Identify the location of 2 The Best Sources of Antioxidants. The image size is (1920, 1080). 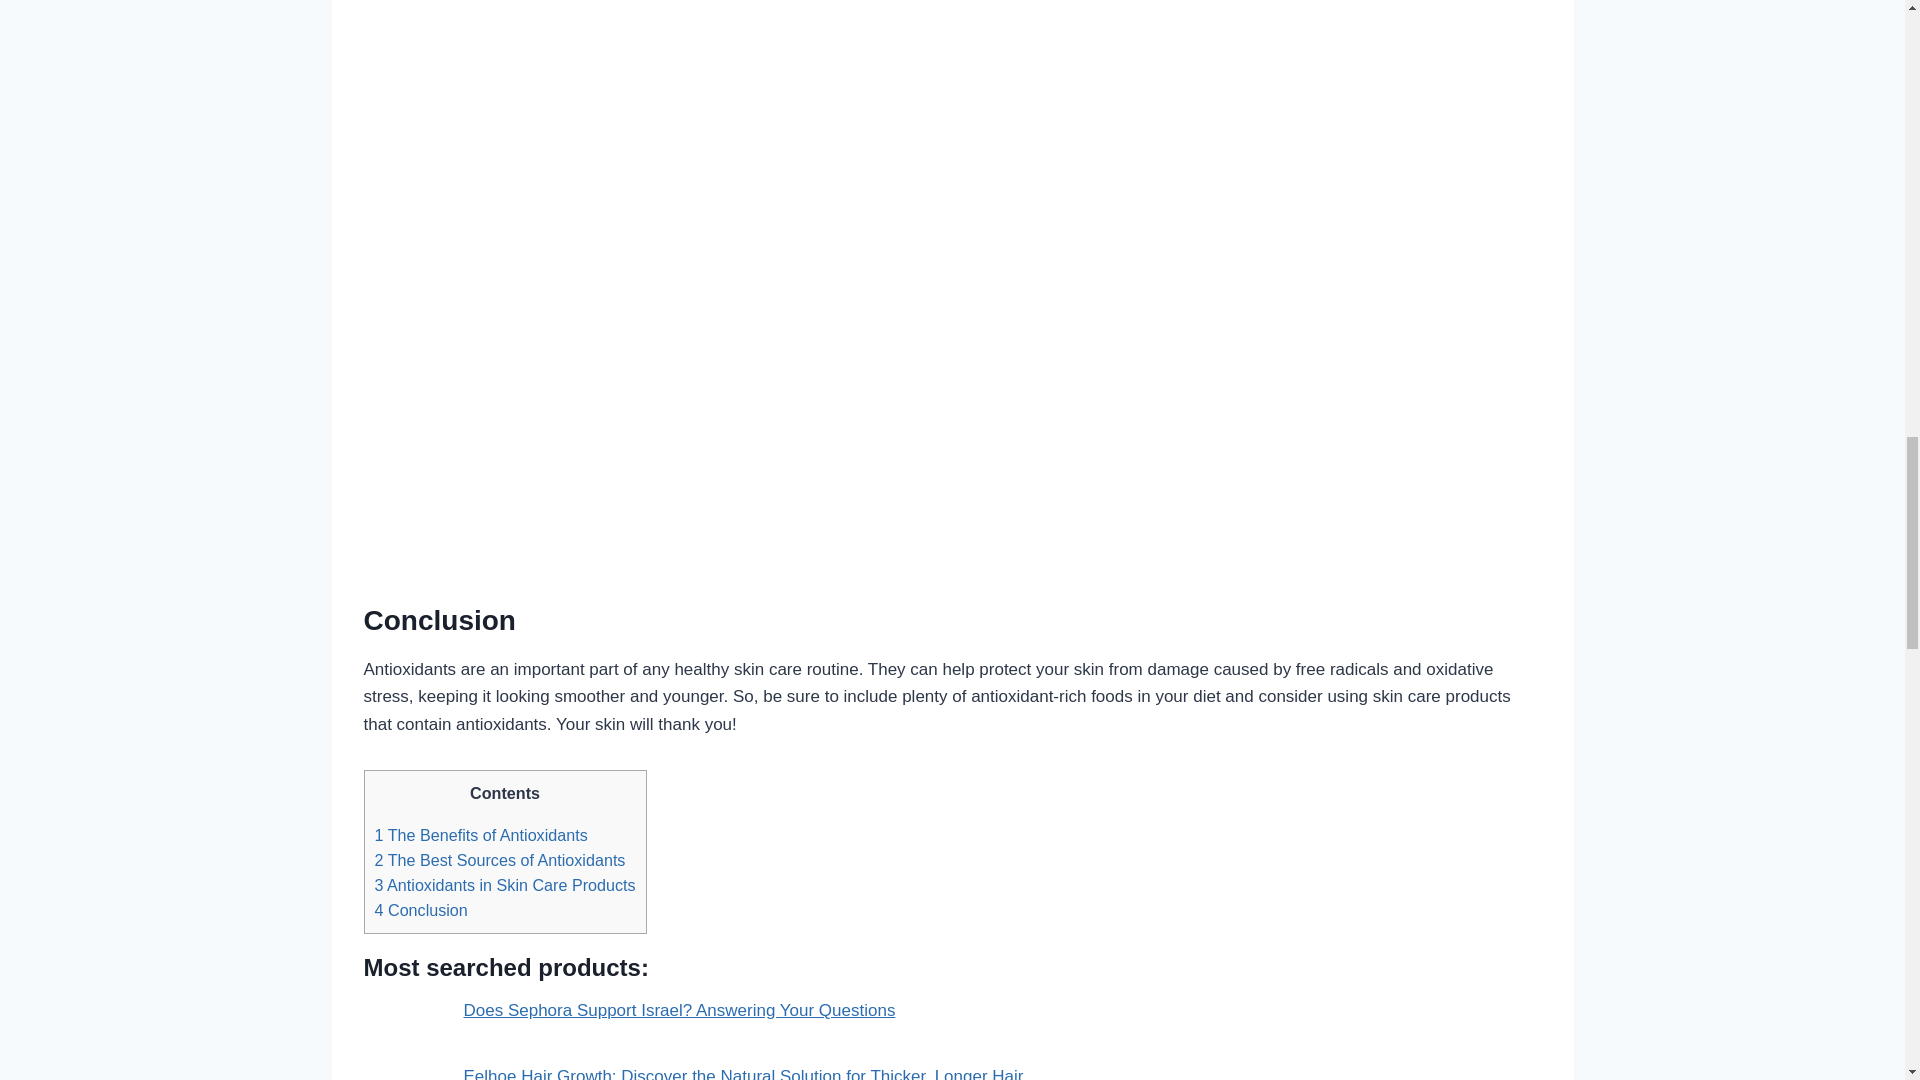
(500, 860).